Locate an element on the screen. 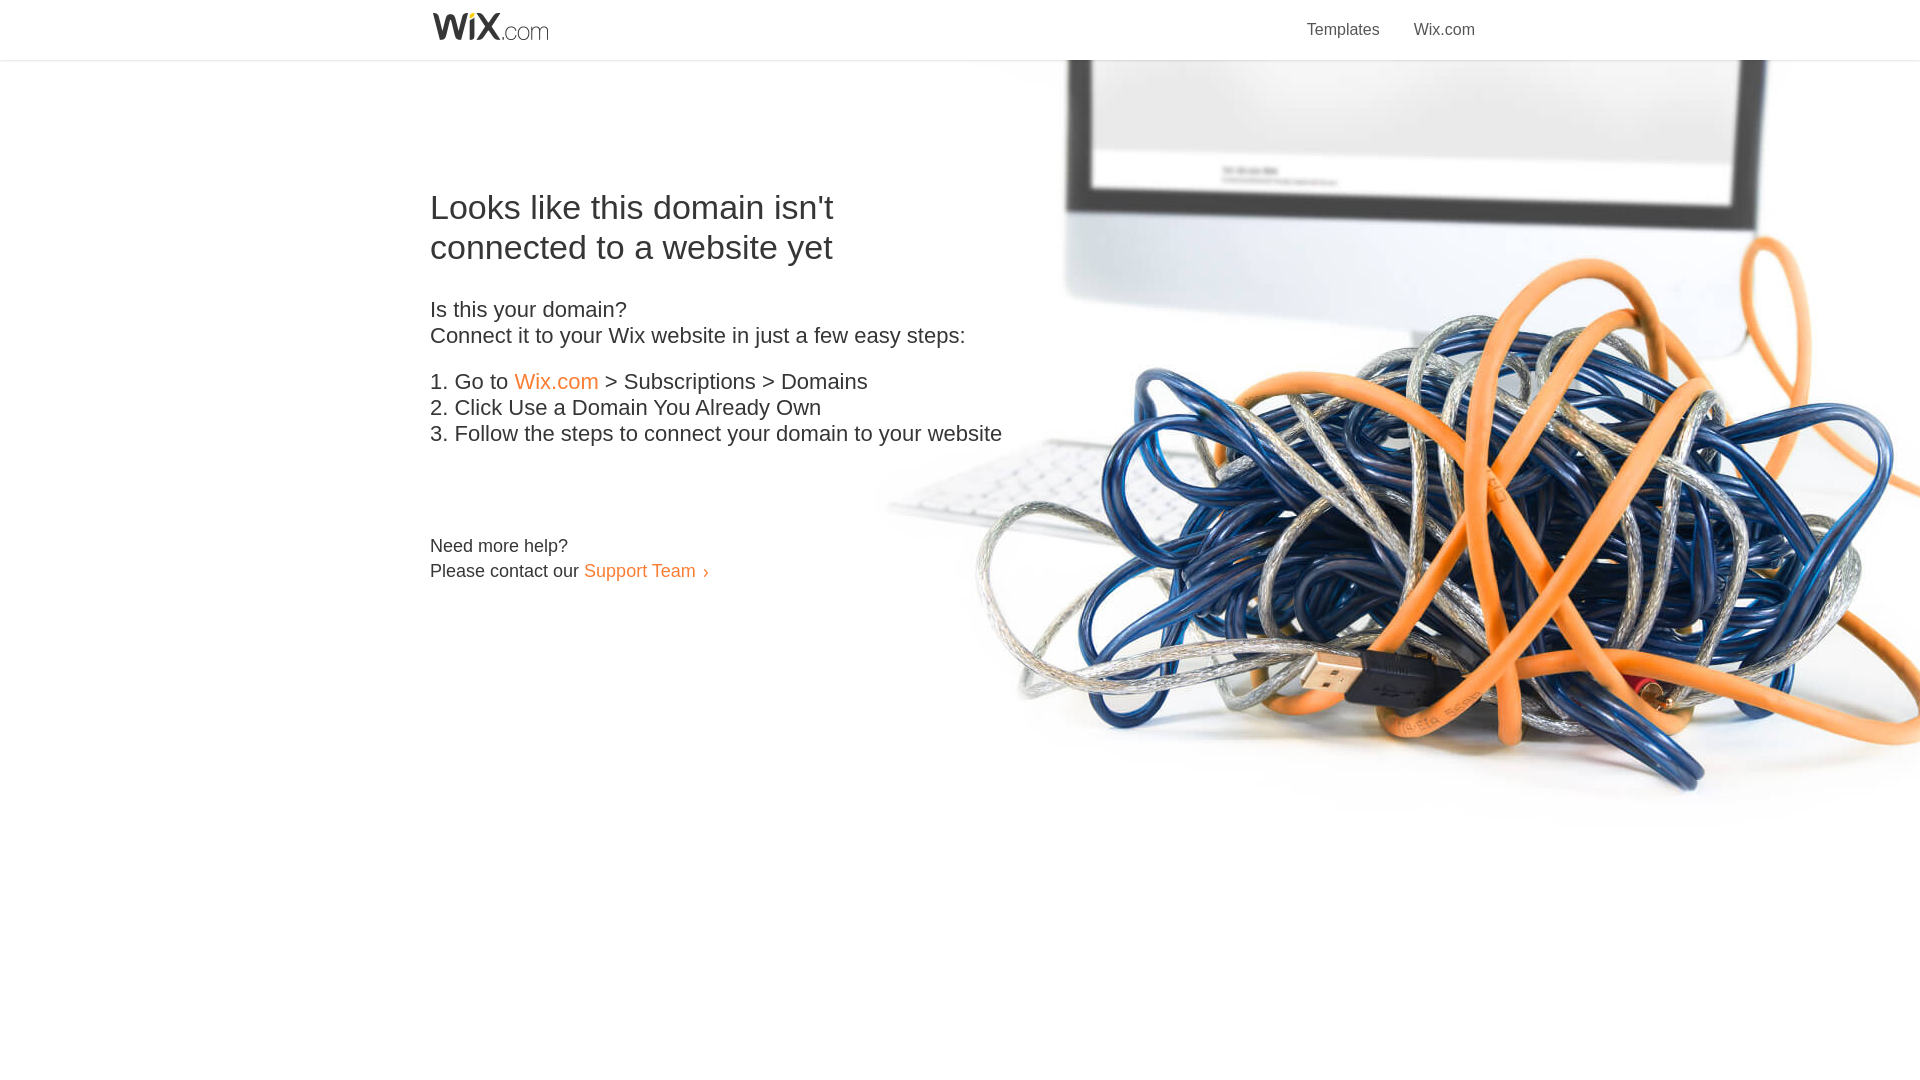 Image resolution: width=1920 pixels, height=1080 pixels. Wix.com is located at coordinates (556, 382).